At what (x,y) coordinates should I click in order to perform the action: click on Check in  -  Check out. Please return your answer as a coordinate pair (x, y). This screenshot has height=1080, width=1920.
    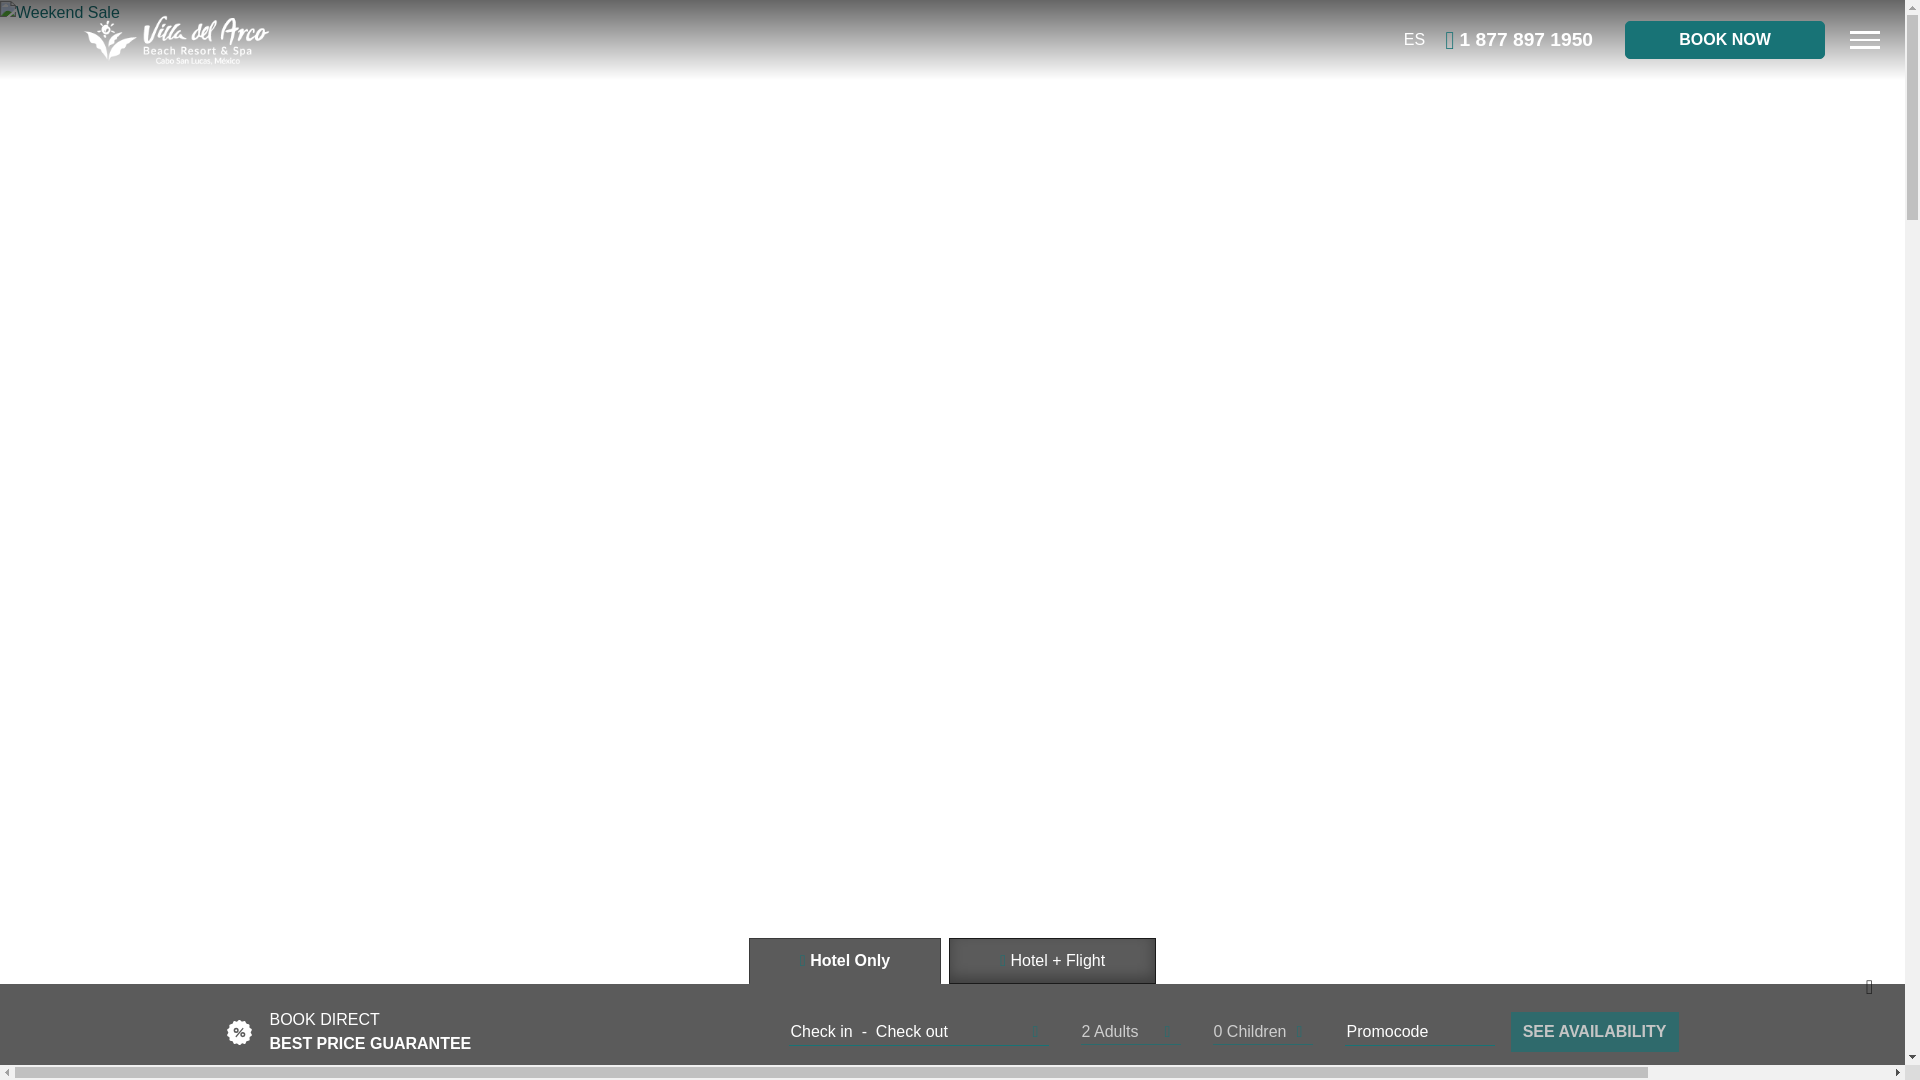
    Looking at the image, I should click on (918, 1032).